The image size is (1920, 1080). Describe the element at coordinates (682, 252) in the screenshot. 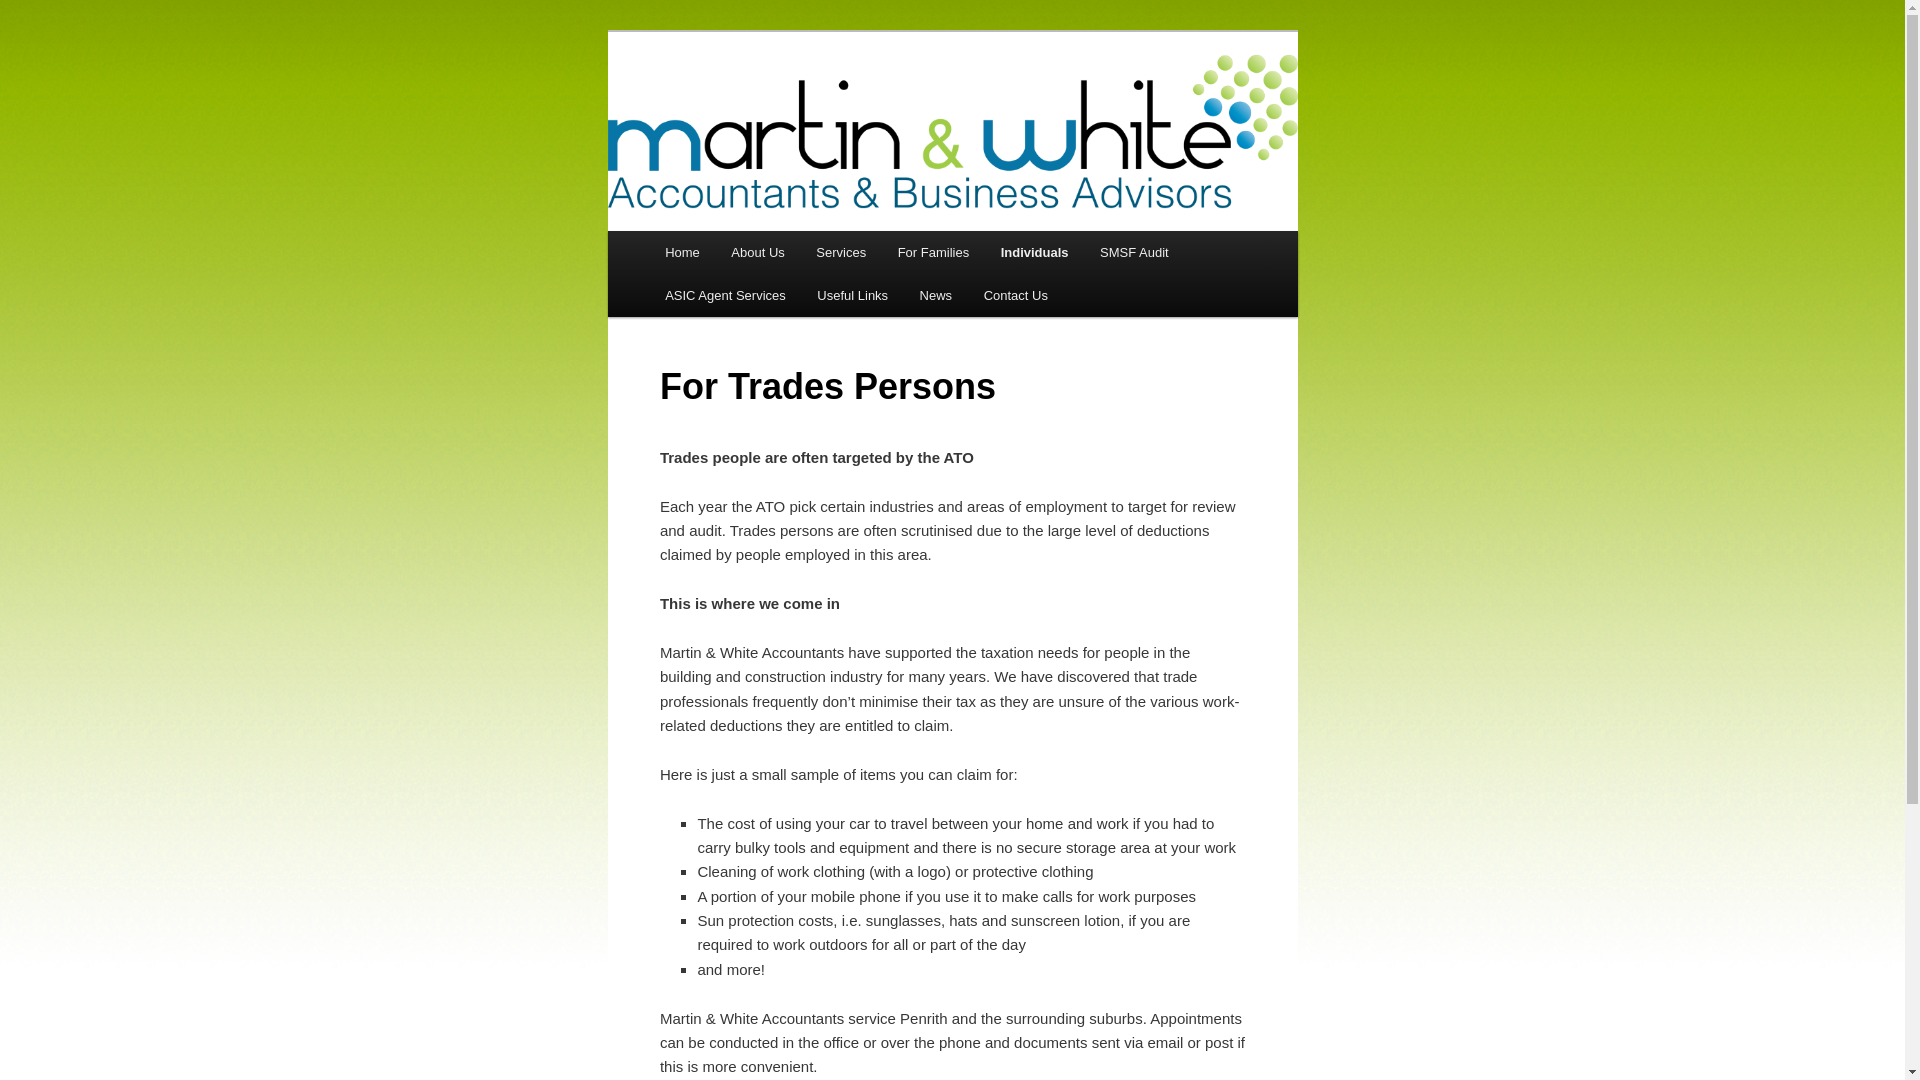

I see `Home` at that location.